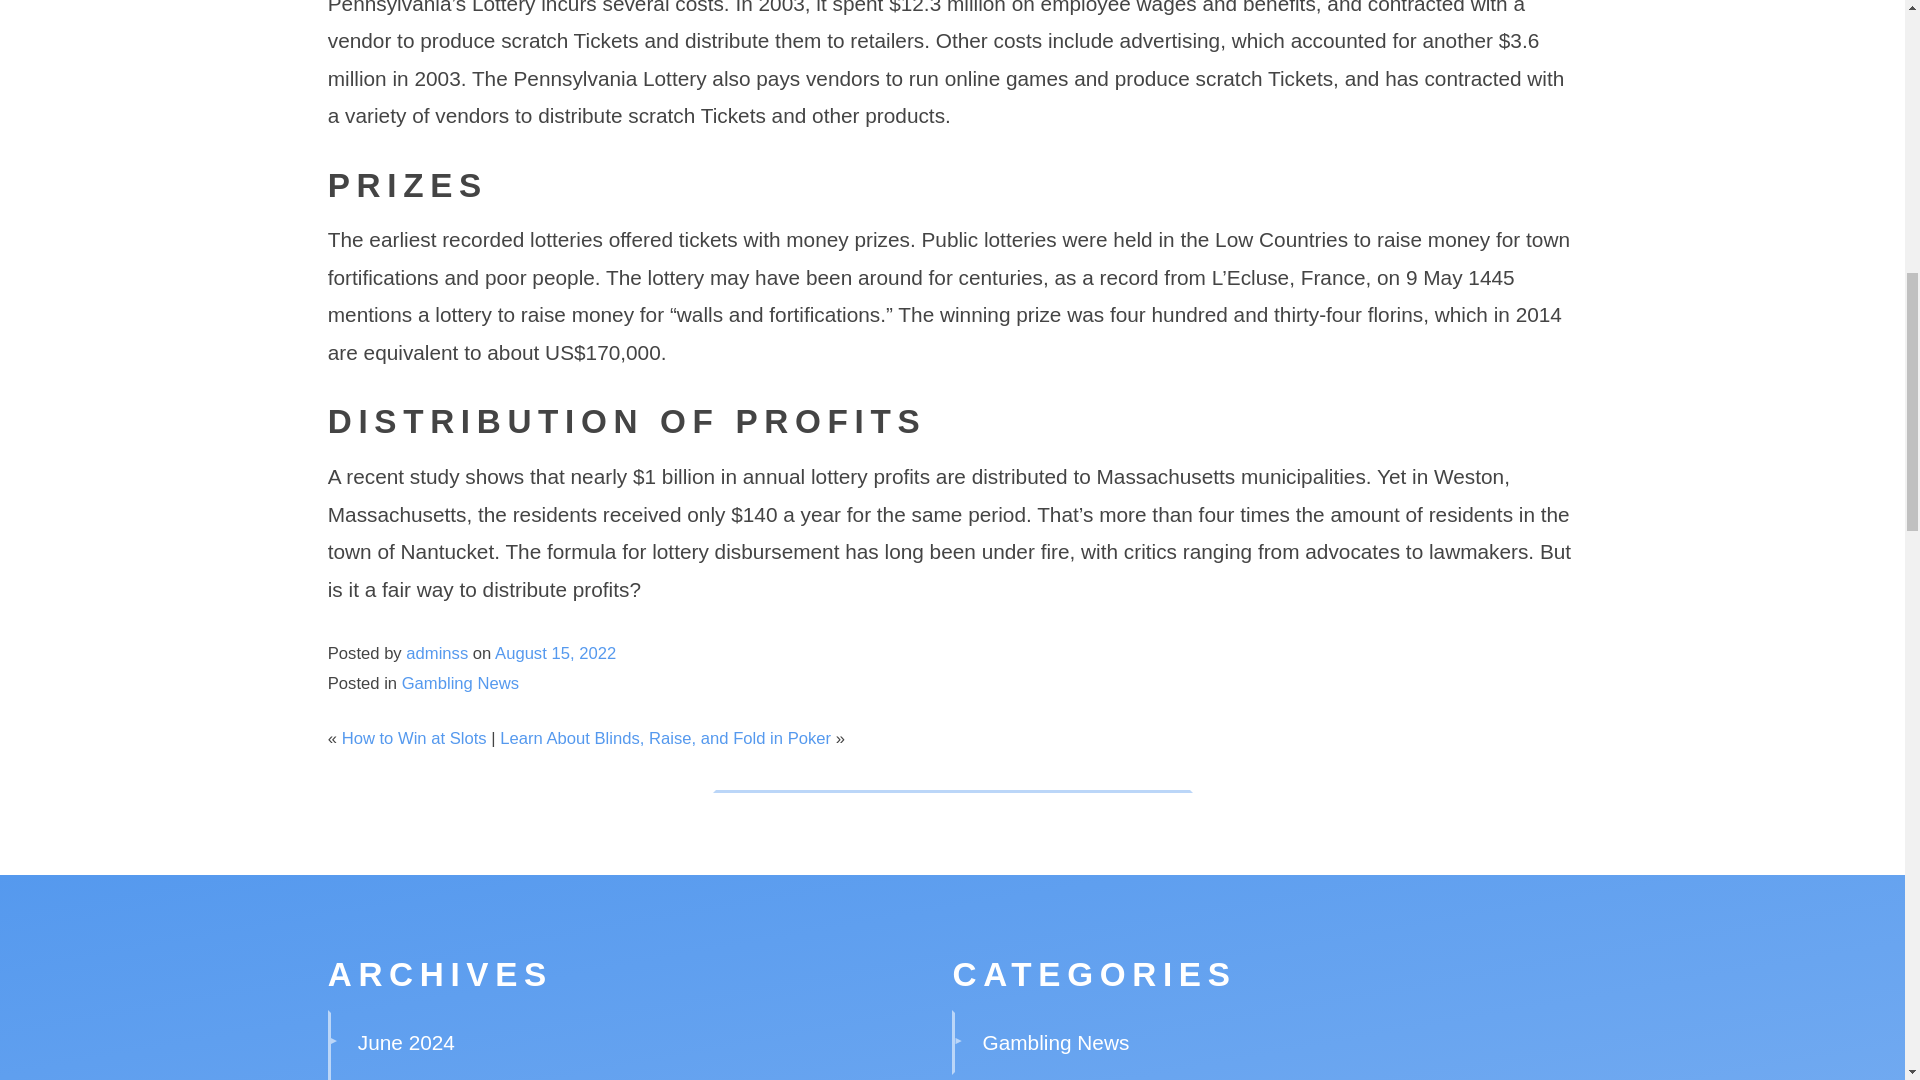  What do you see at coordinates (1056, 1042) in the screenshot?
I see `Gambling News` at bounding box center [1056, 1042].